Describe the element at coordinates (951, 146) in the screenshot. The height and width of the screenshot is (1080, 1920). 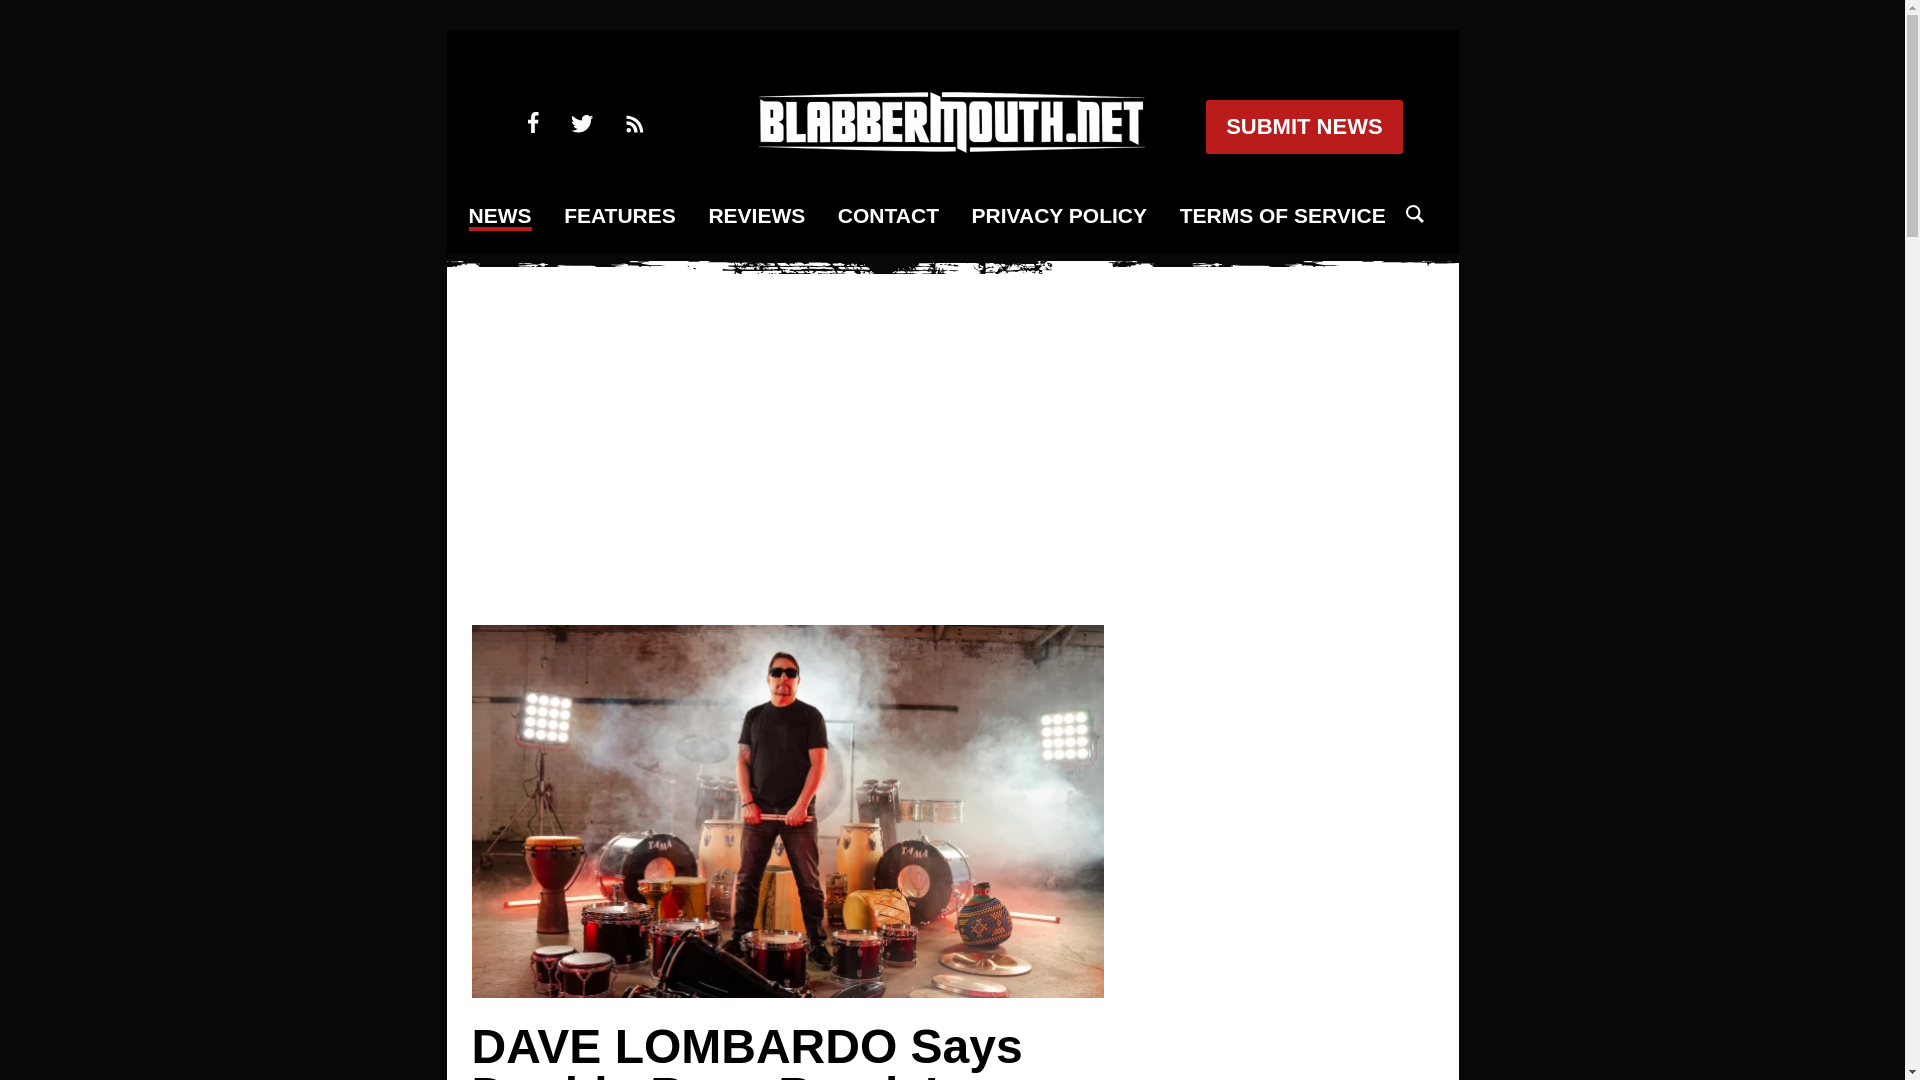
I see `blabbermouth` at that location.